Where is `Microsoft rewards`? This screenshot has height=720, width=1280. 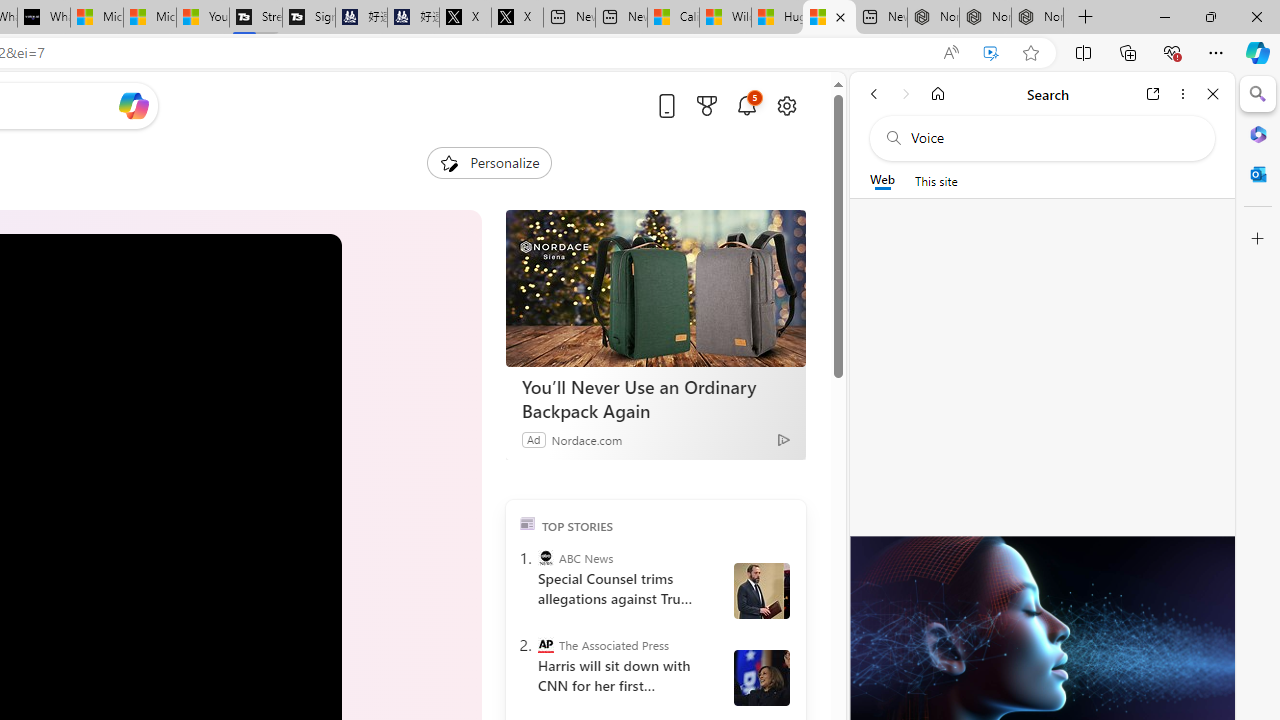
Microsoft rewards is located at coordinates (707, 105).